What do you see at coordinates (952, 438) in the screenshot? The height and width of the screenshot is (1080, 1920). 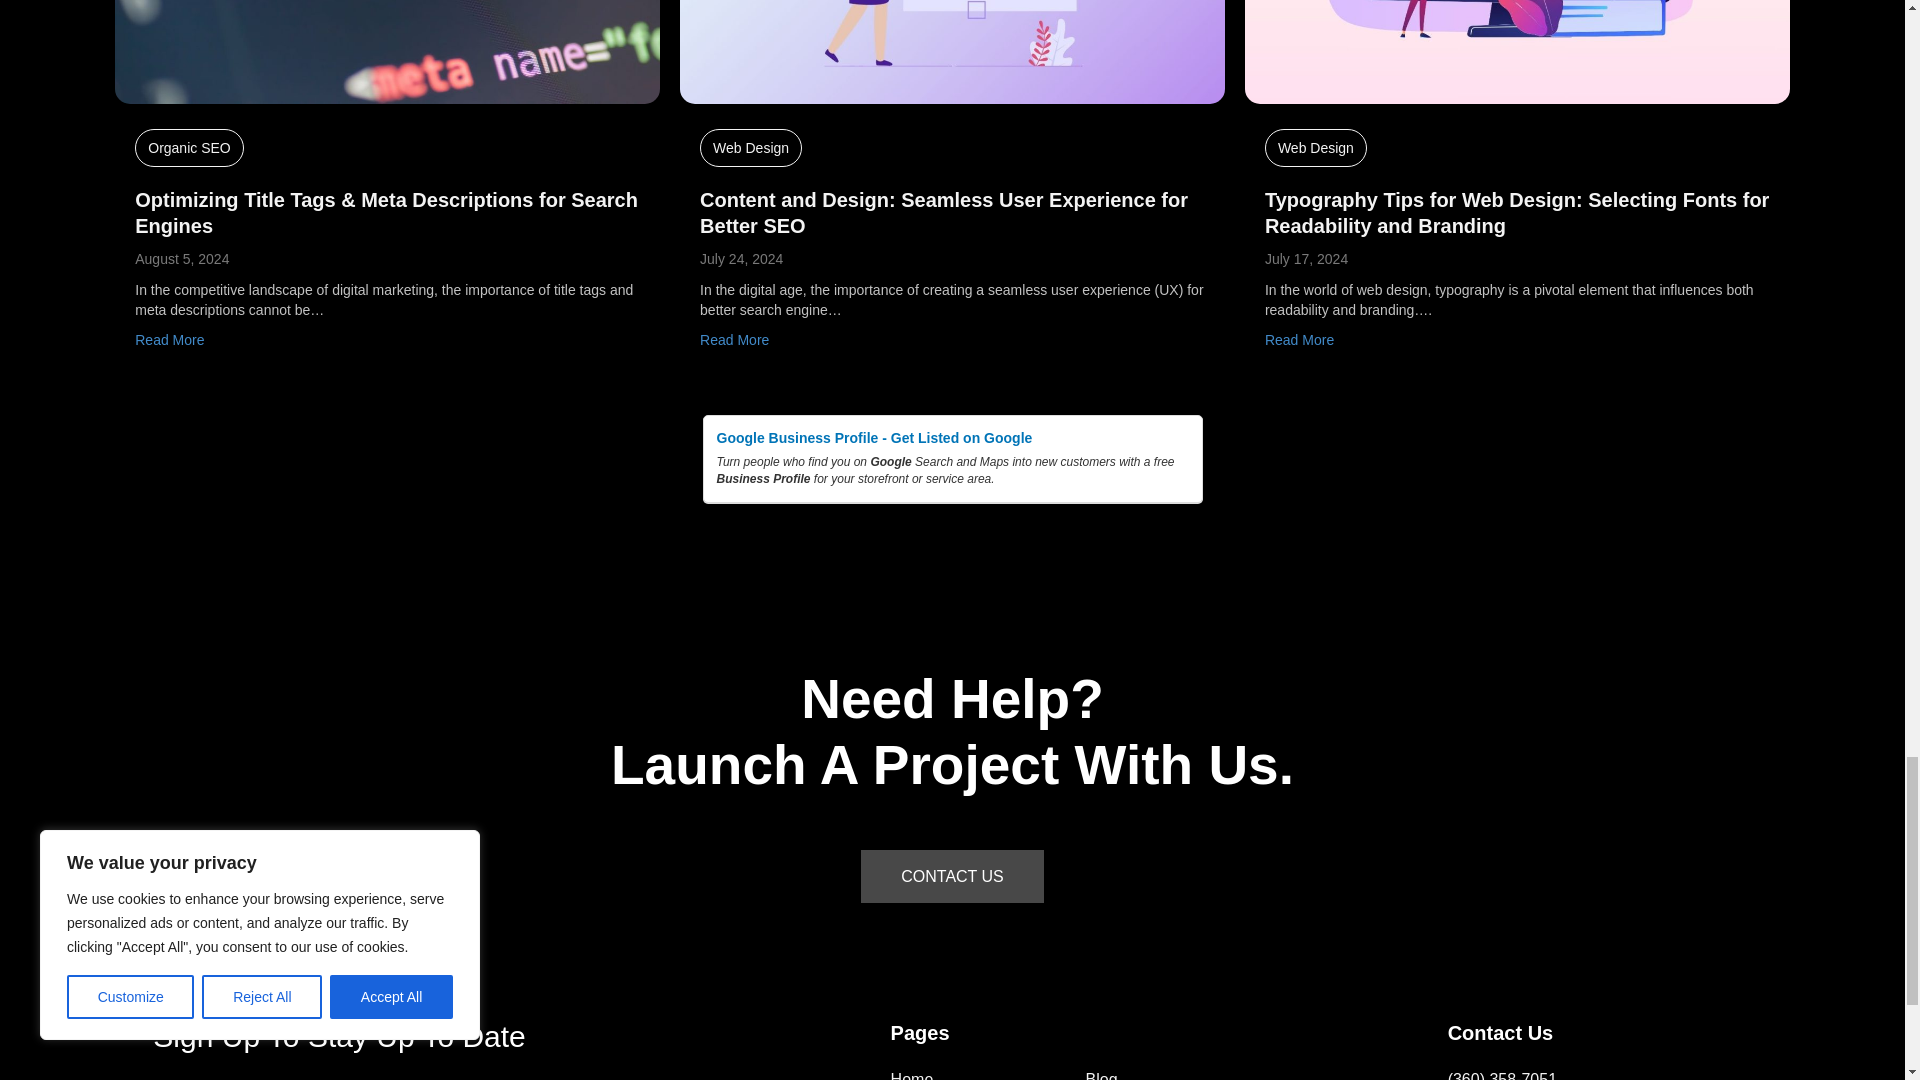 I see `Google Business Profile - Get Listed on Google` at bounding box center [952, 438].